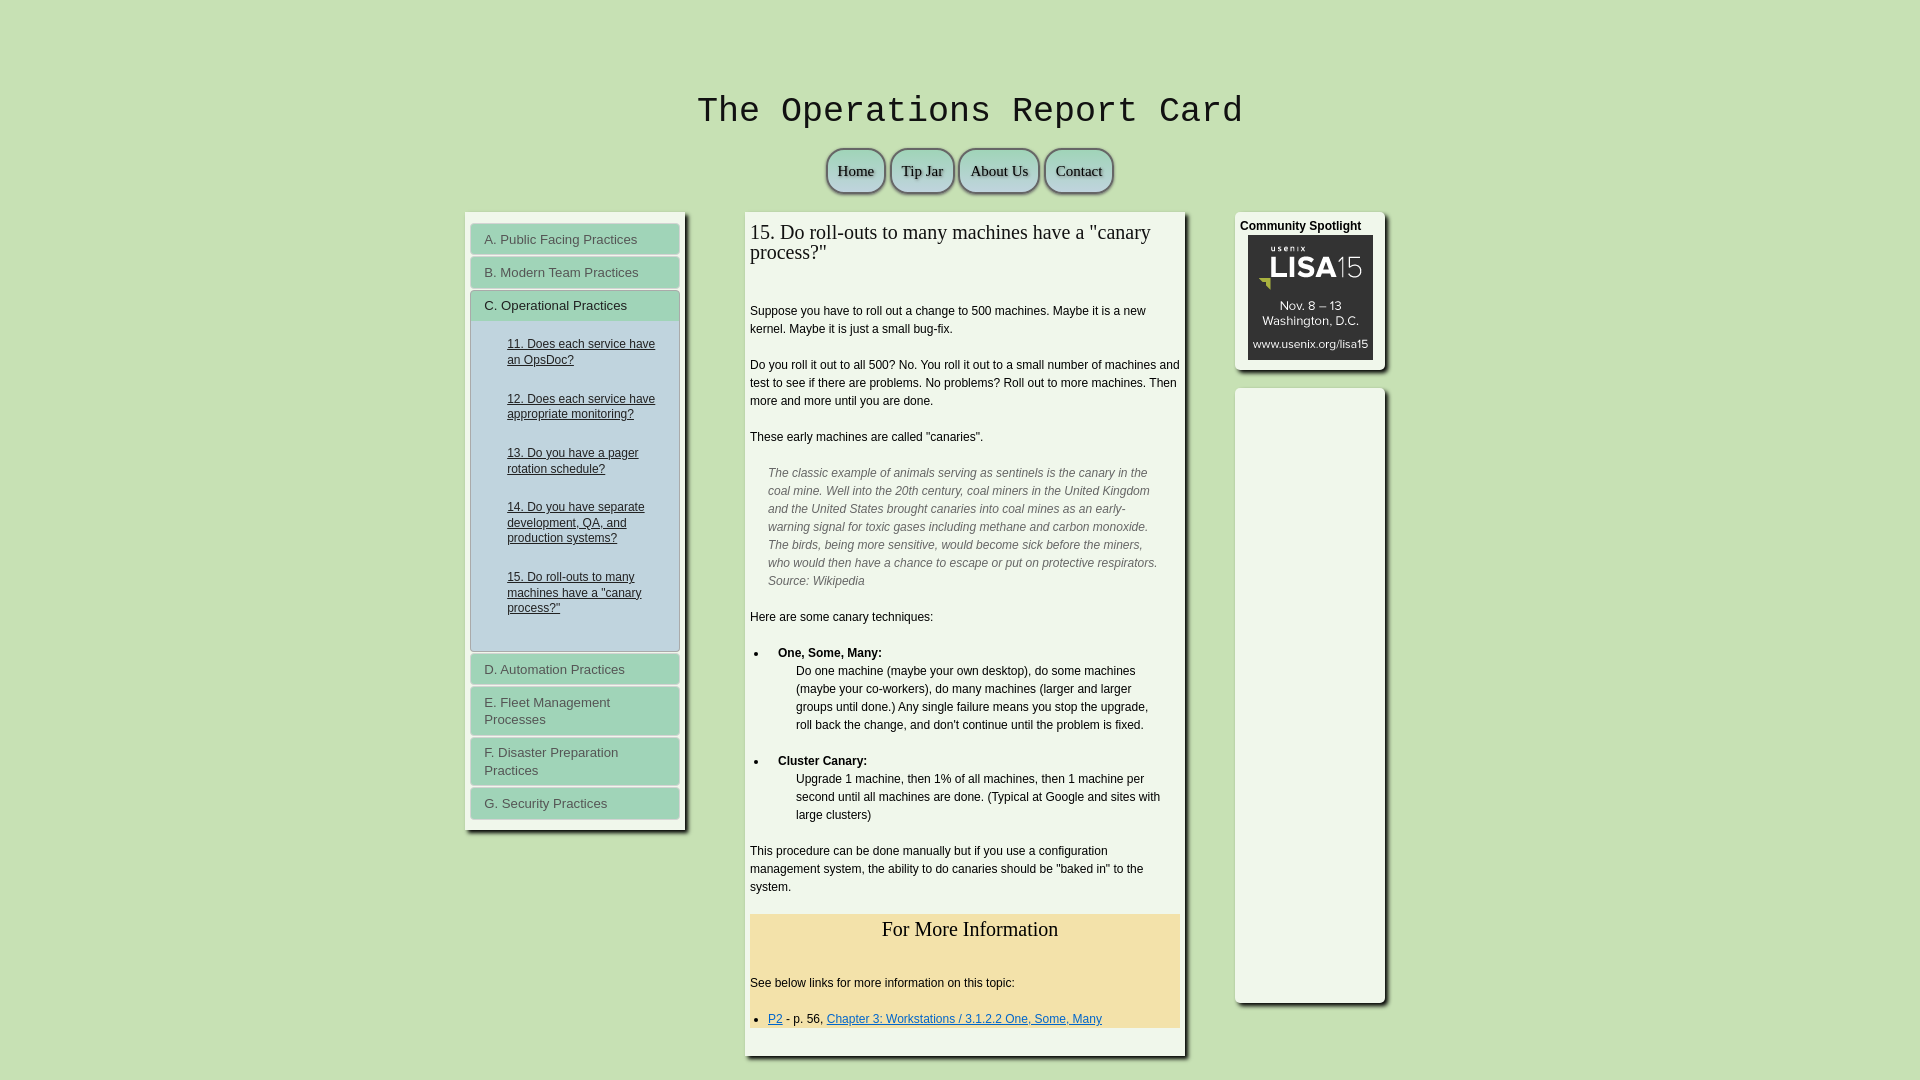 The image size is (1920, 1080). What do you see at coordinates (923, 171) in the screenshot?
I see `Tip Jar` at bounding box center [923, 171].